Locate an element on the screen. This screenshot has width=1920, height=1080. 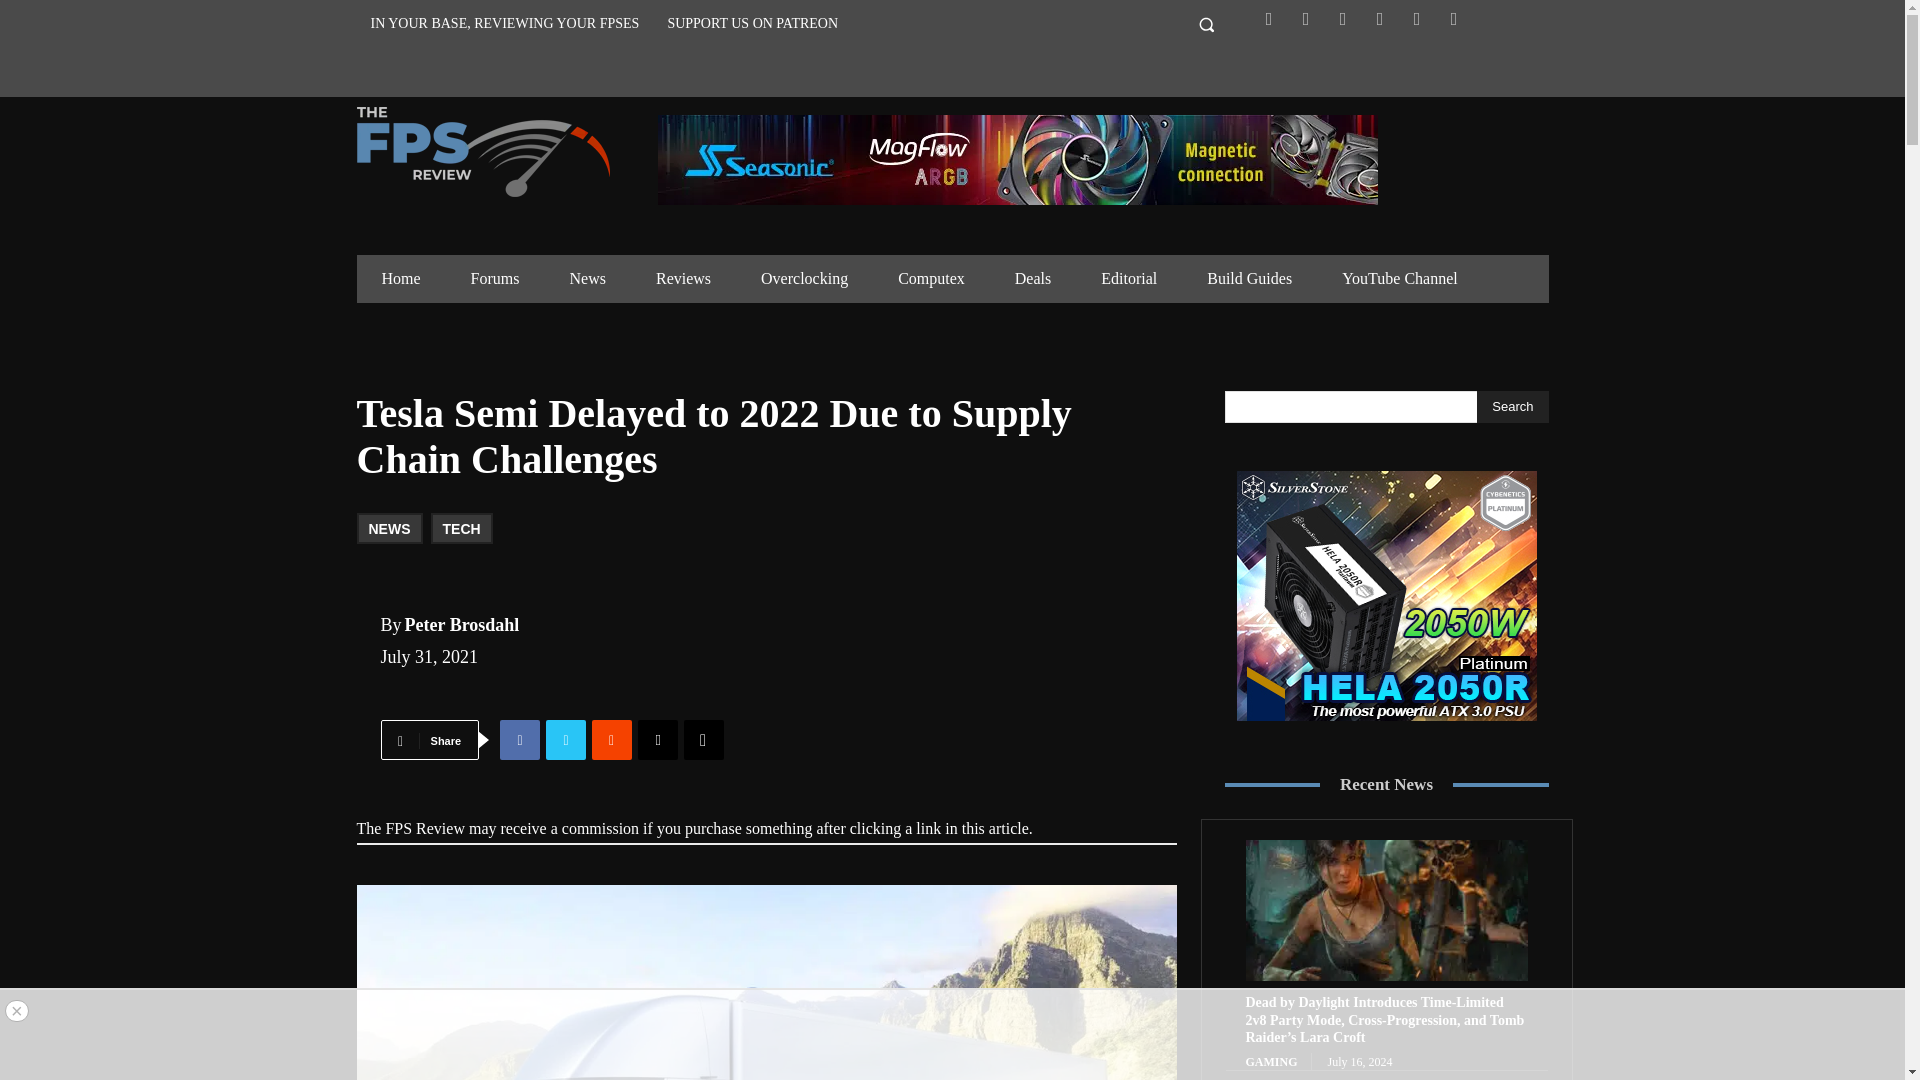
Instagram is located at coordinates (1342, 18).